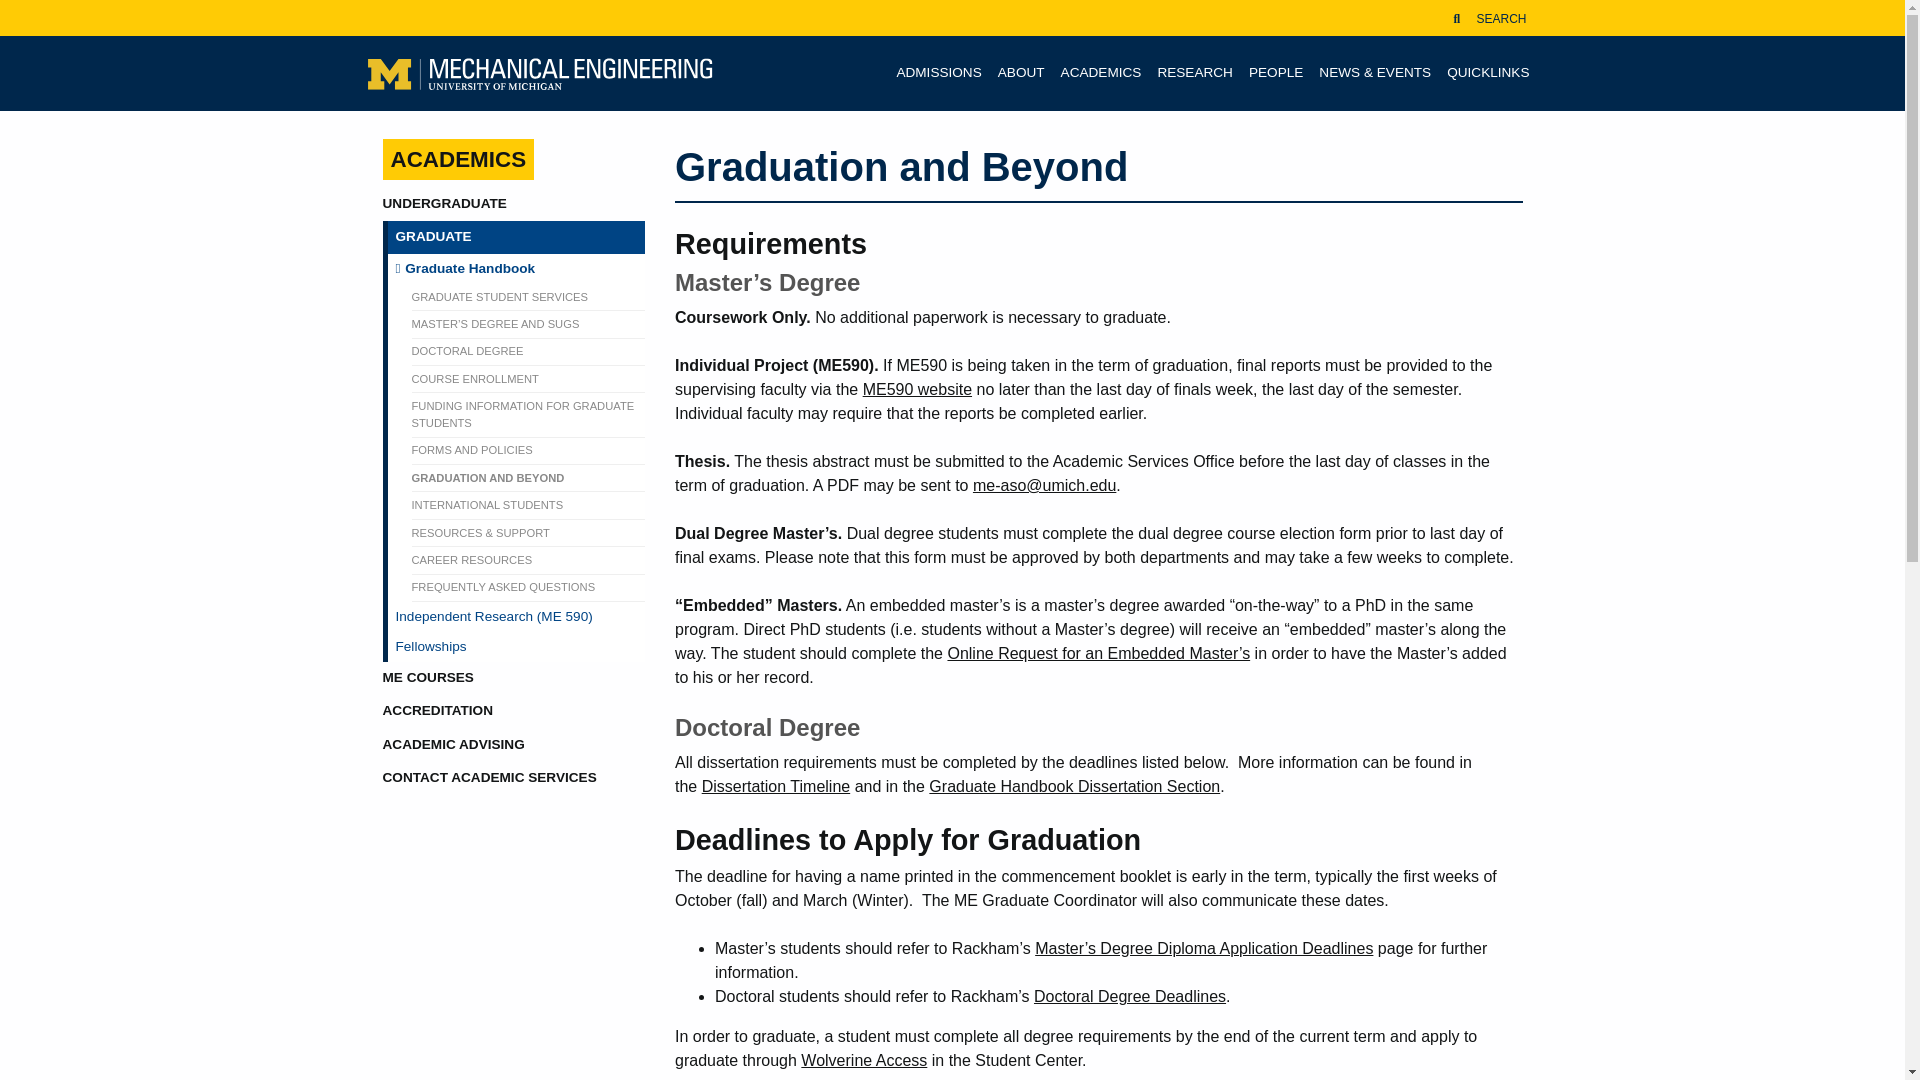 This screenshot has height=1080, width=1920. What do you see at coordinates (1101, 72) in the screenshot?
I see `ACADEMICS` at bounding box center [1101, 72].